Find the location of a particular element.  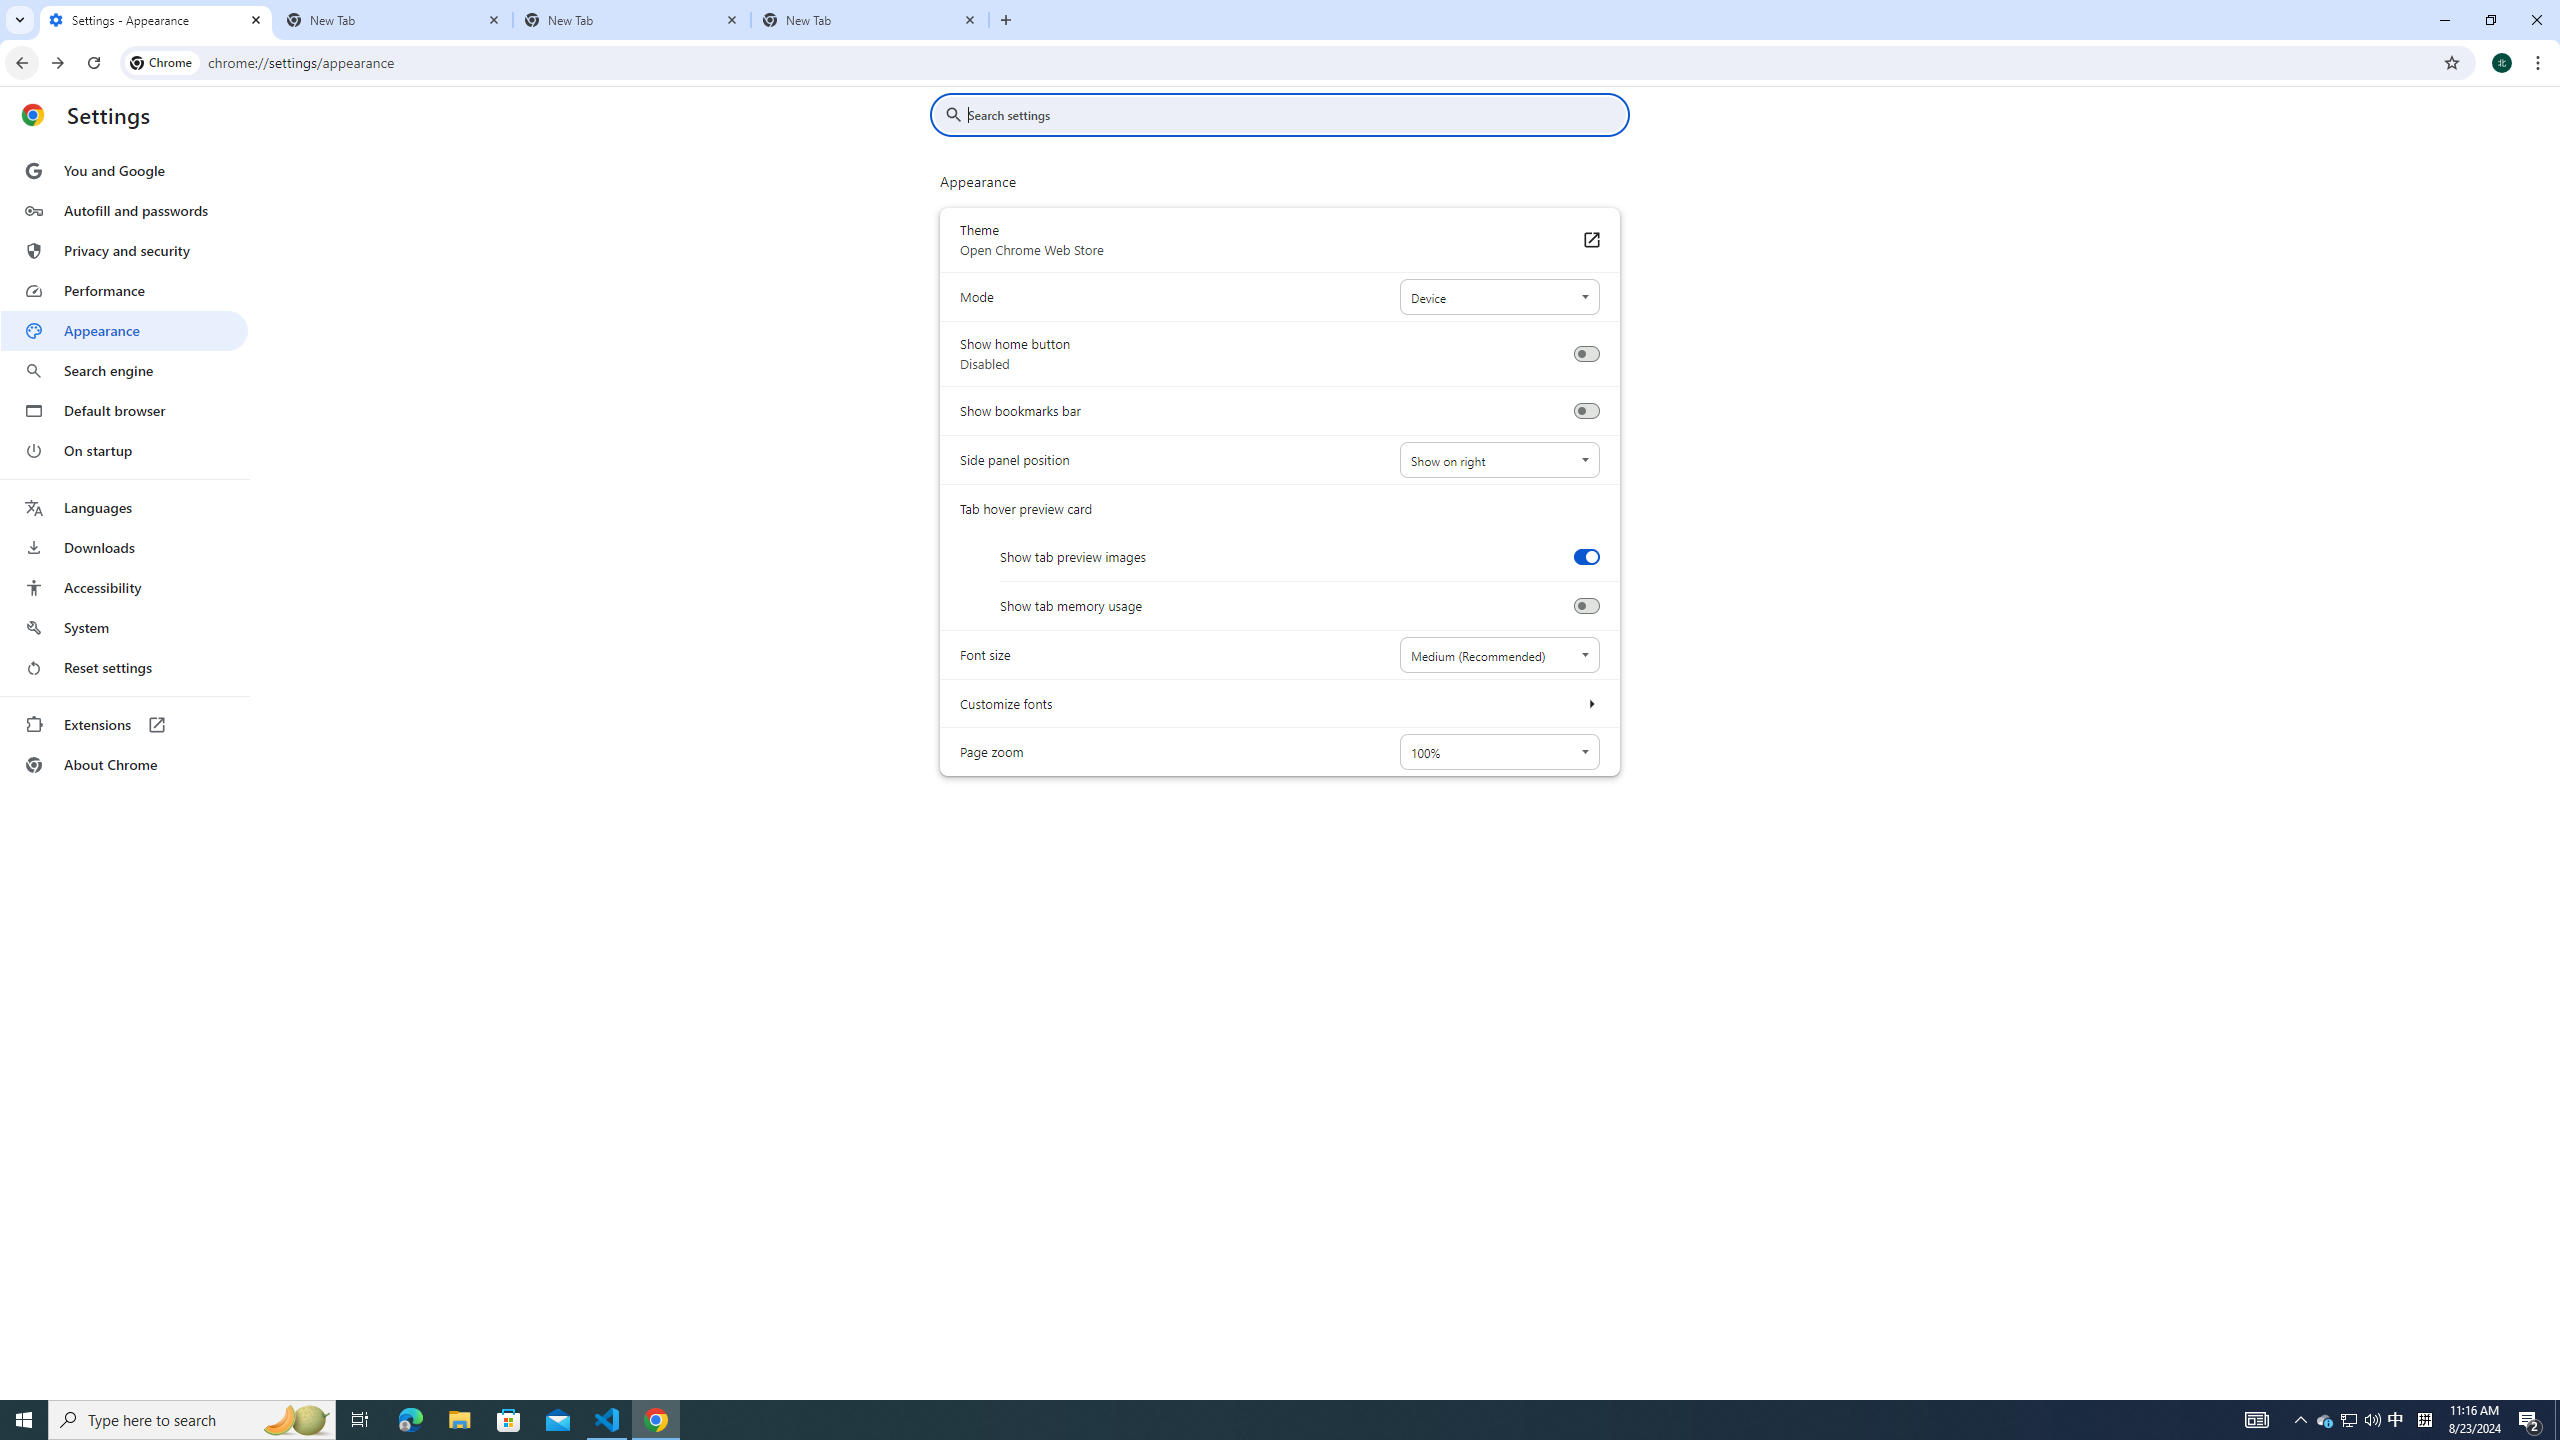

Settings - Appearance is located at coordinates (156, 20).